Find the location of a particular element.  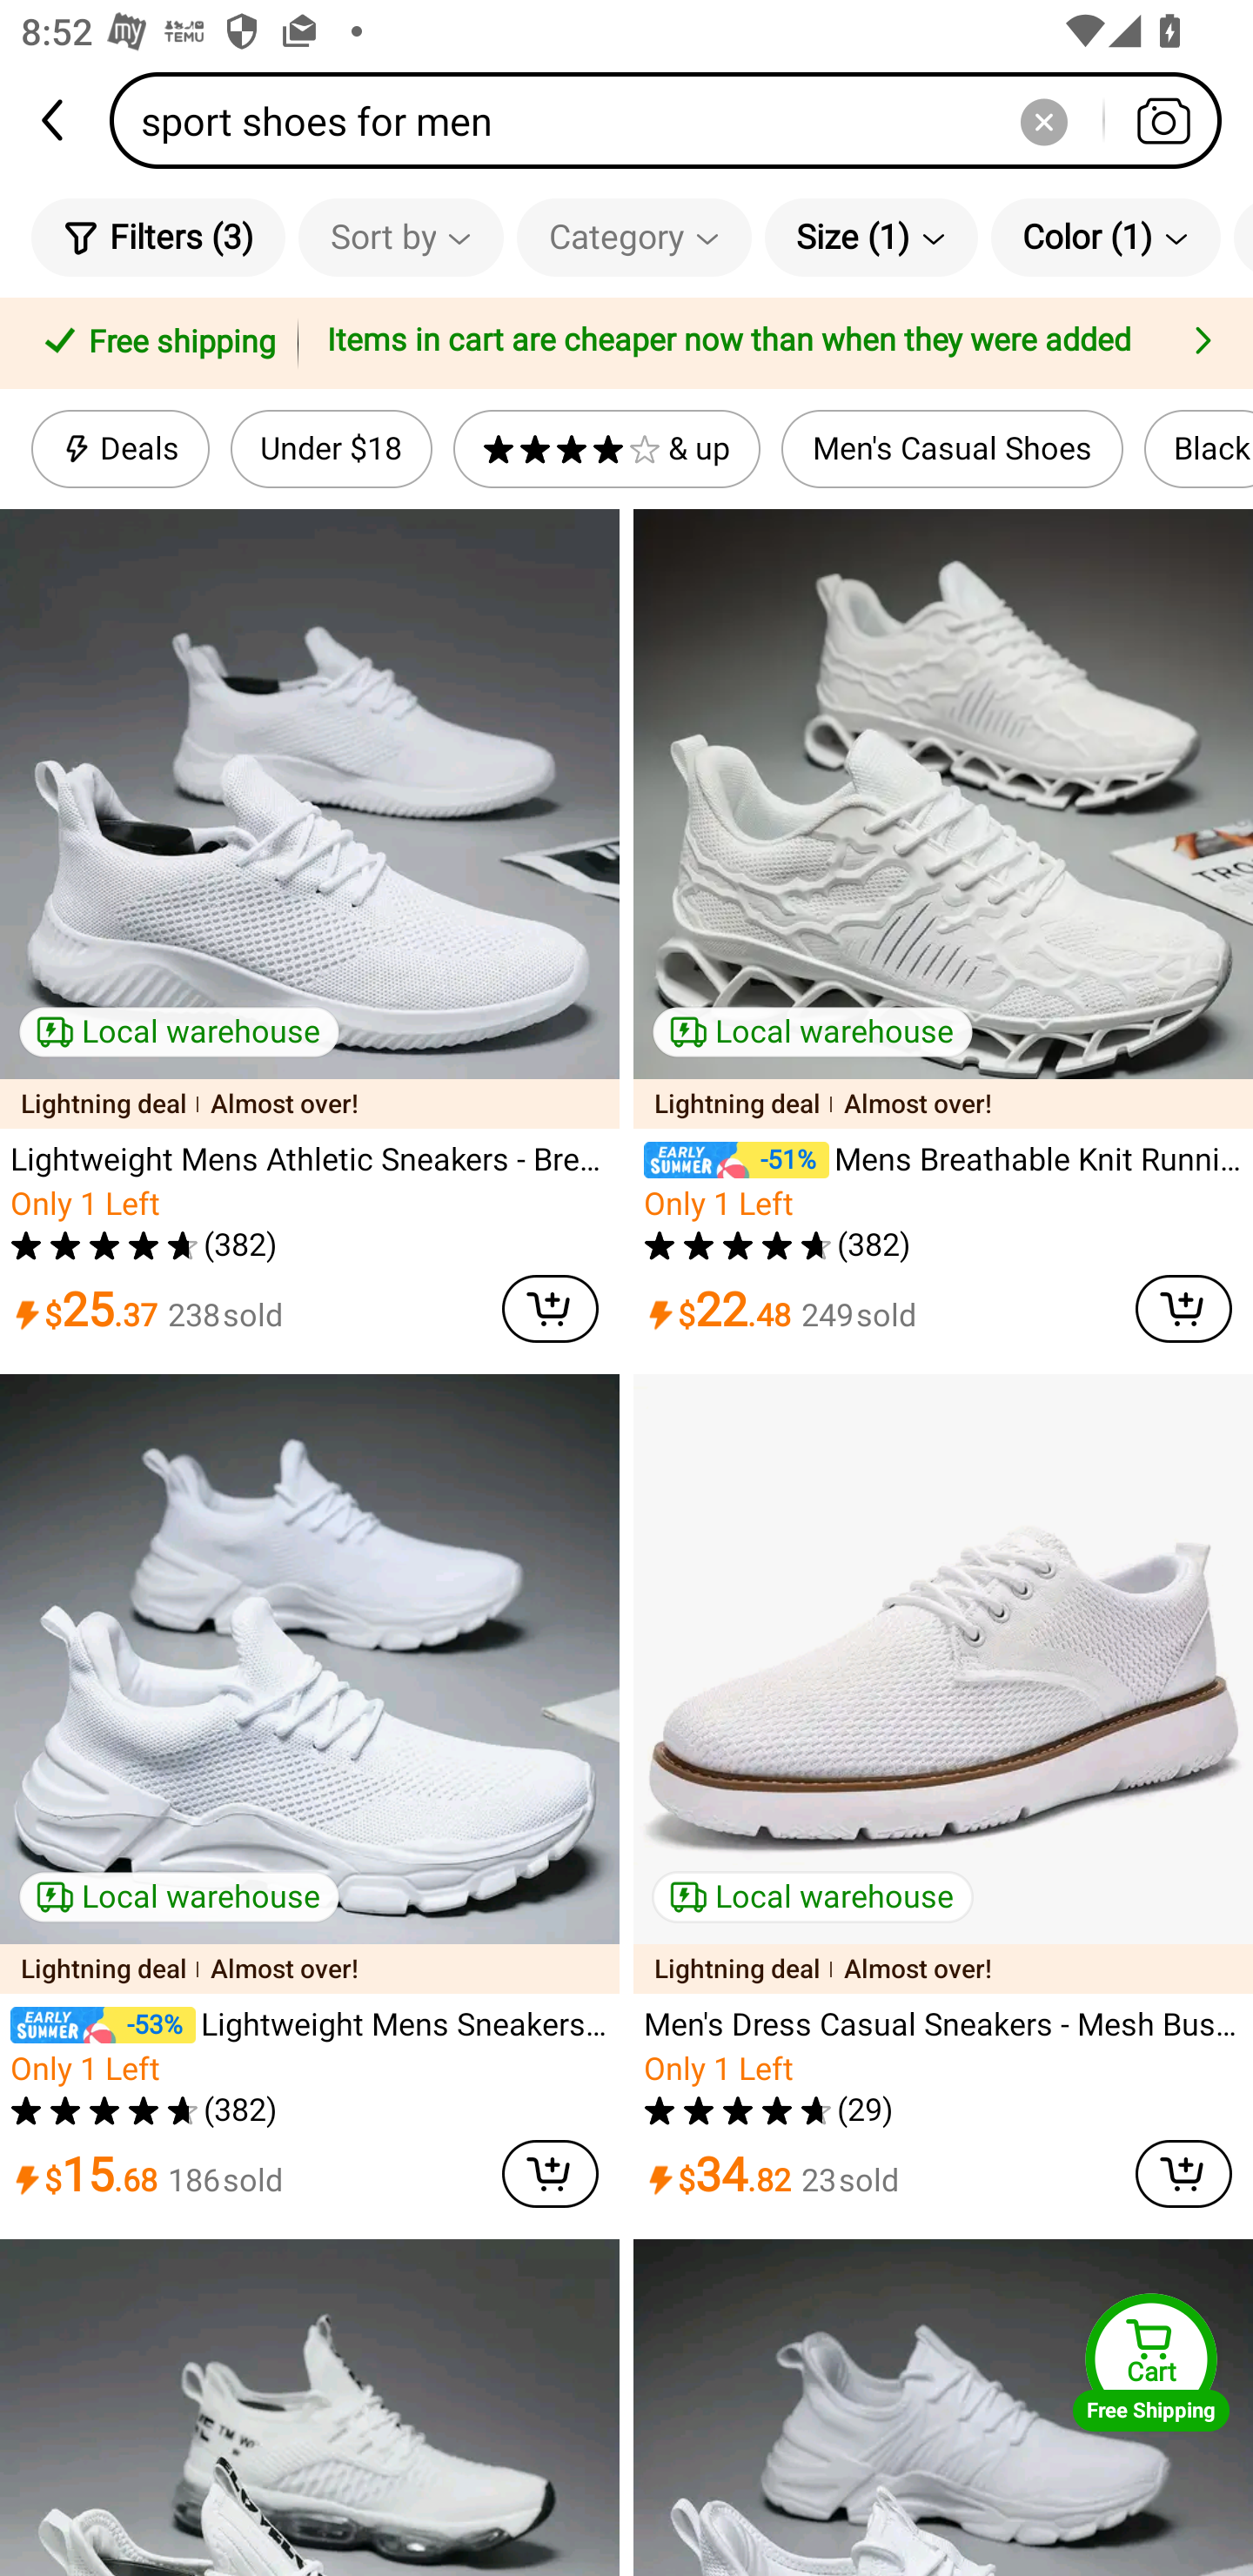

back is located at coordinates (55, 120).